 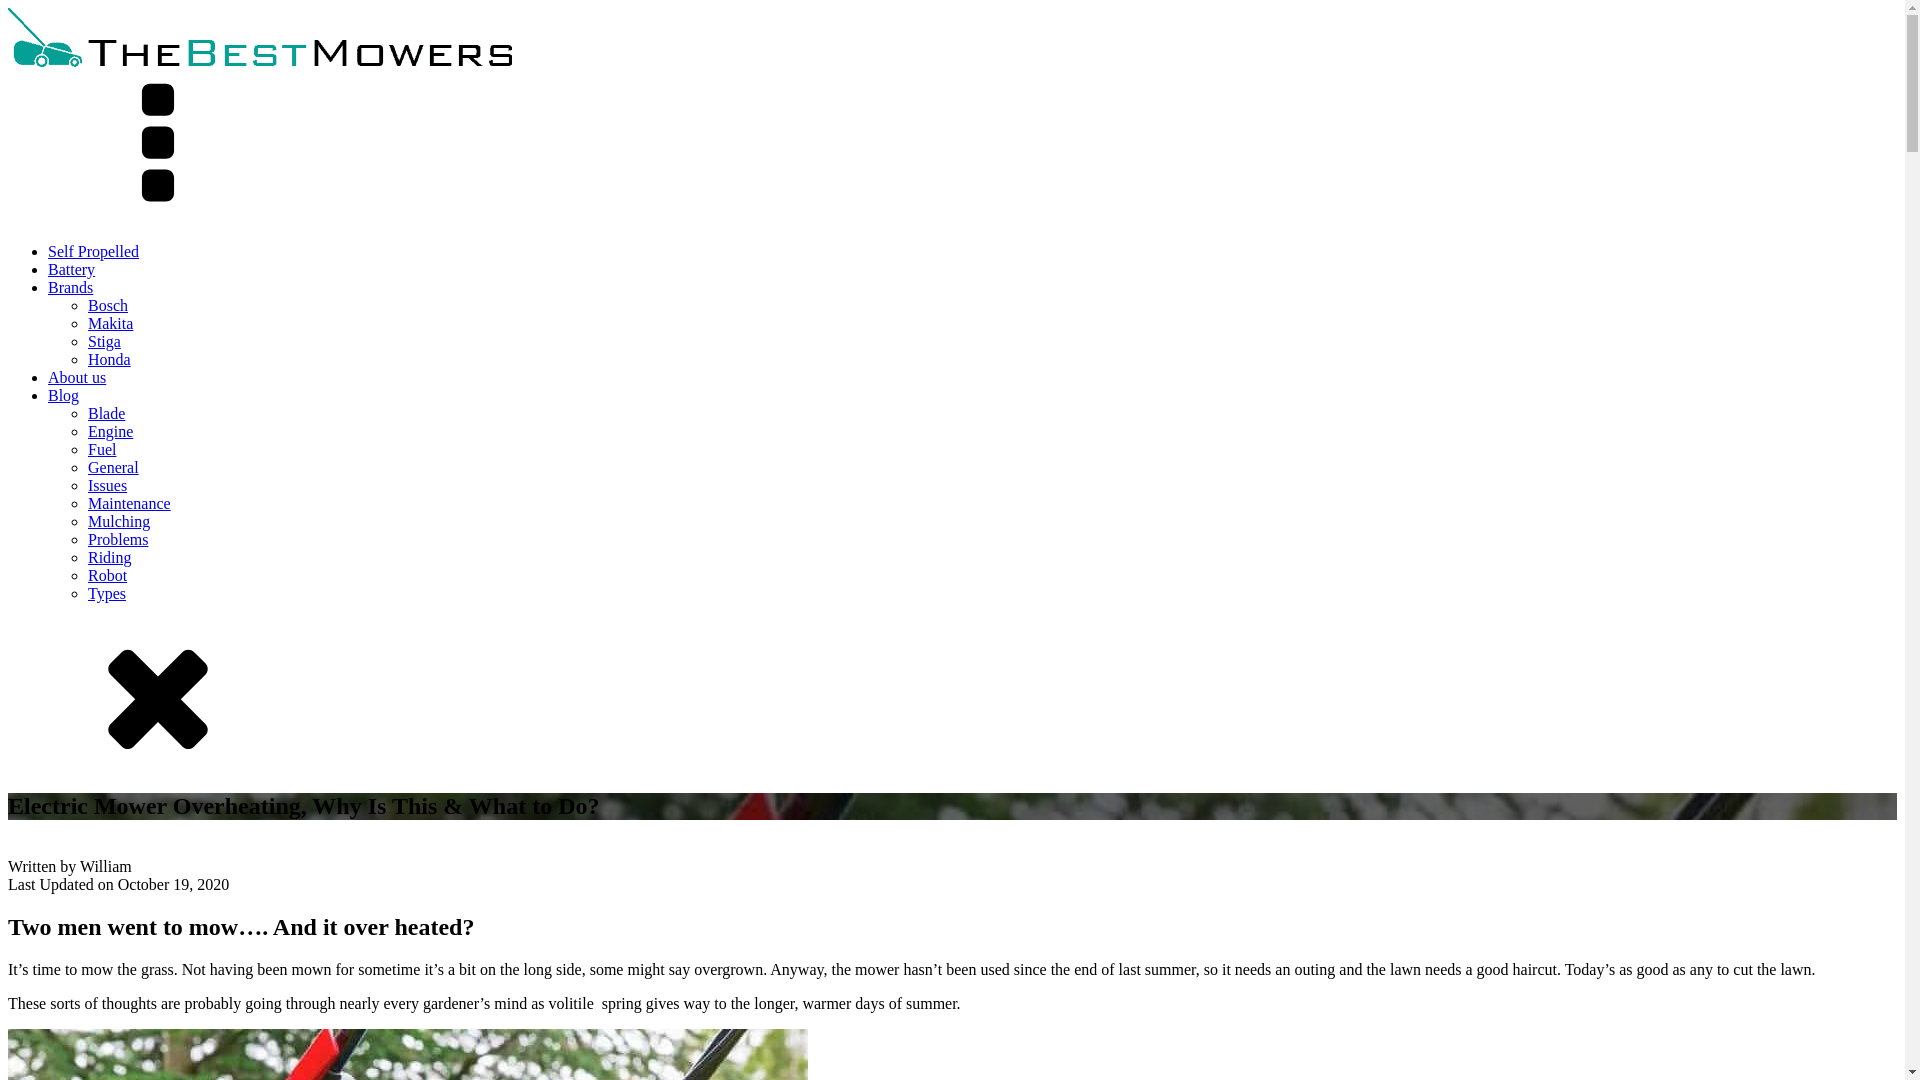 I want to click on Robot, so click(x=107, y=576).